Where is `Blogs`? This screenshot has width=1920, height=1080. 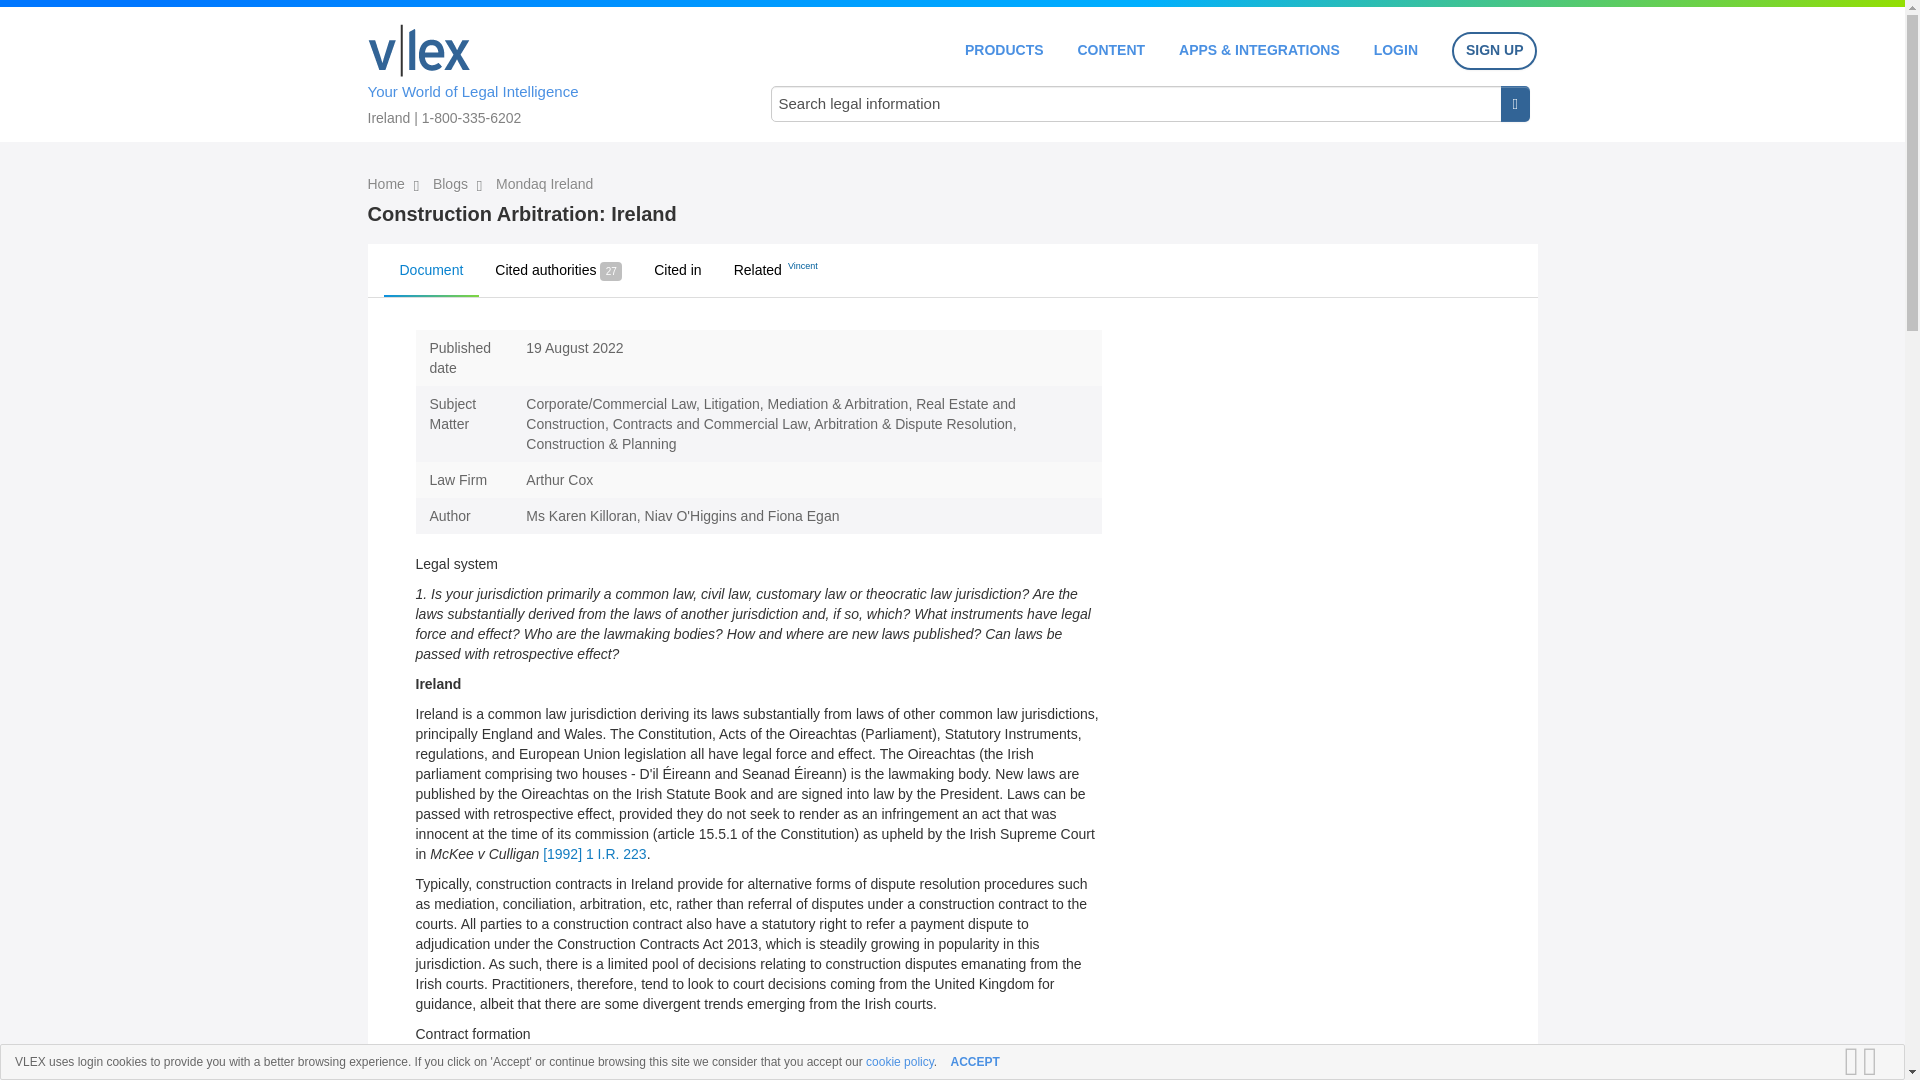
Blogs is located at coordinates (452, 184).